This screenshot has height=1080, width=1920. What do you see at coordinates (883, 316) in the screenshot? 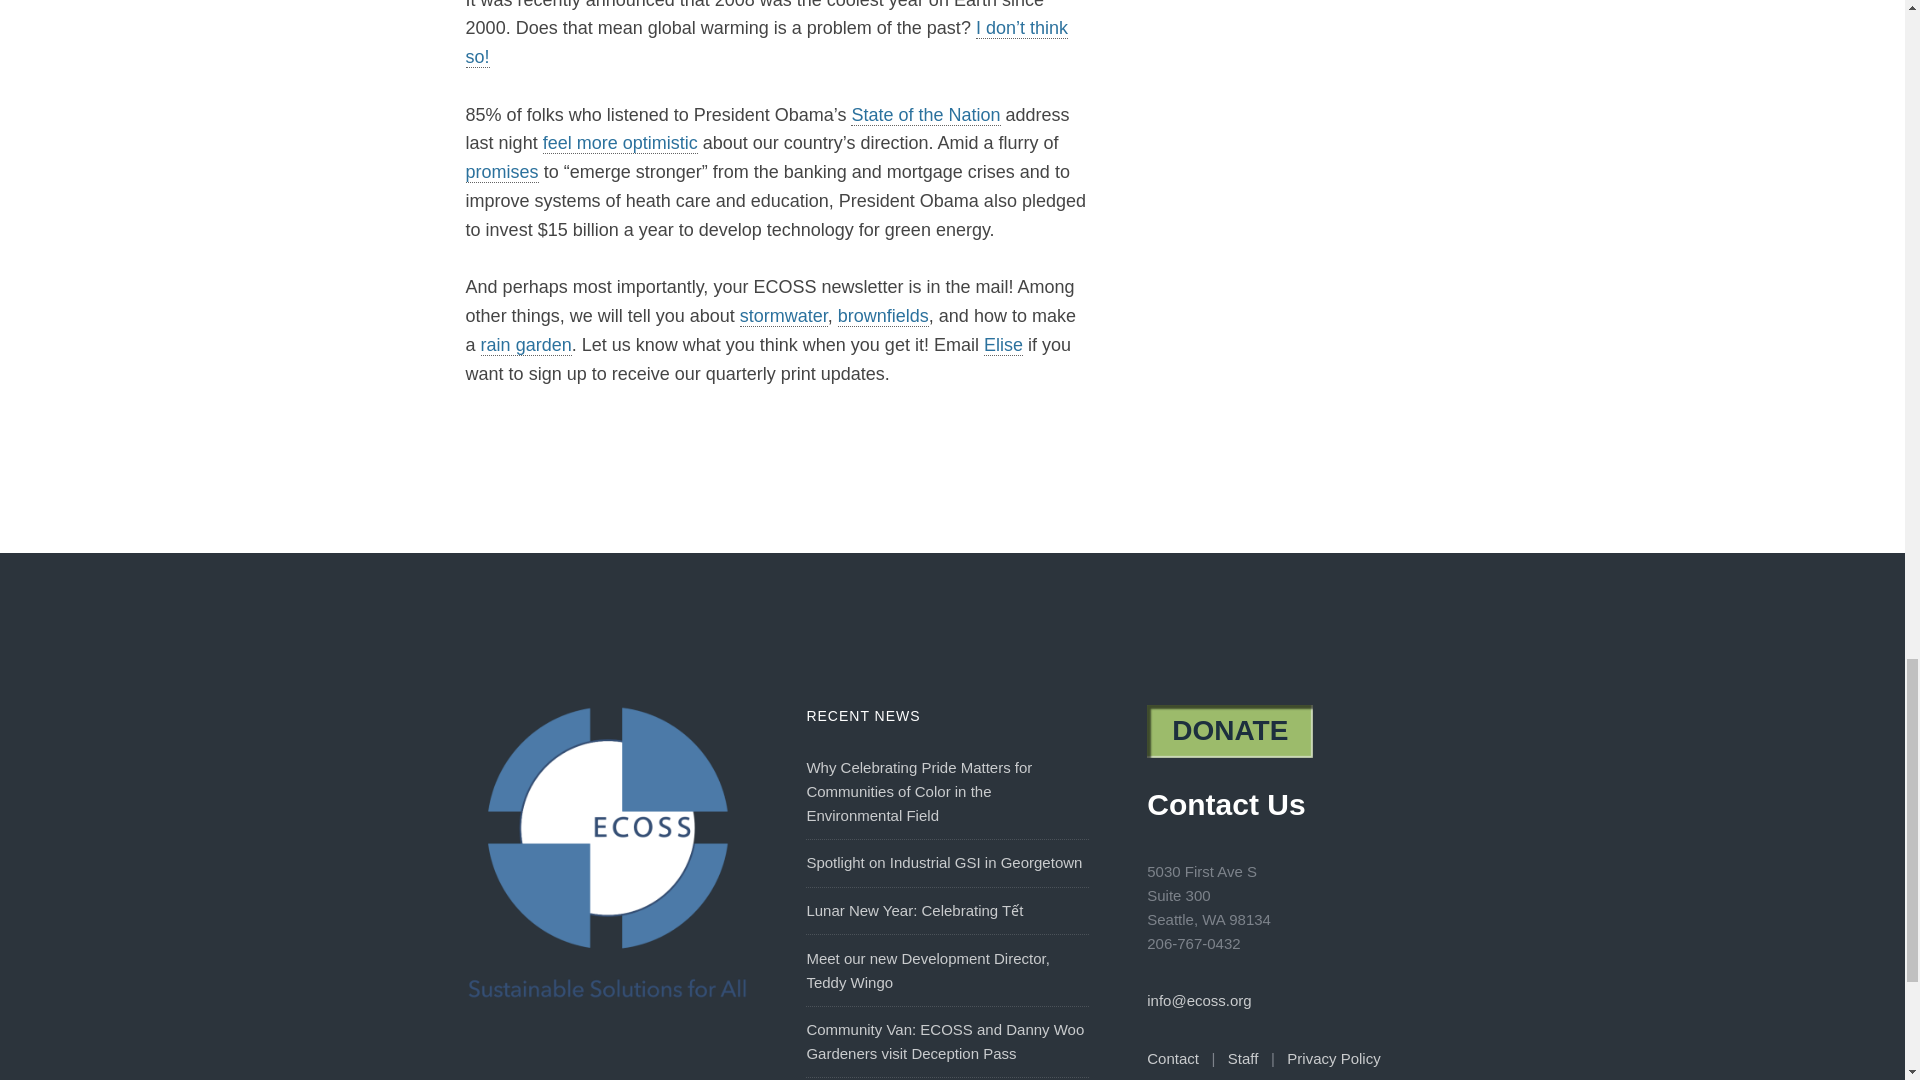
I see `brownfields` at bounding box center [883, 316].